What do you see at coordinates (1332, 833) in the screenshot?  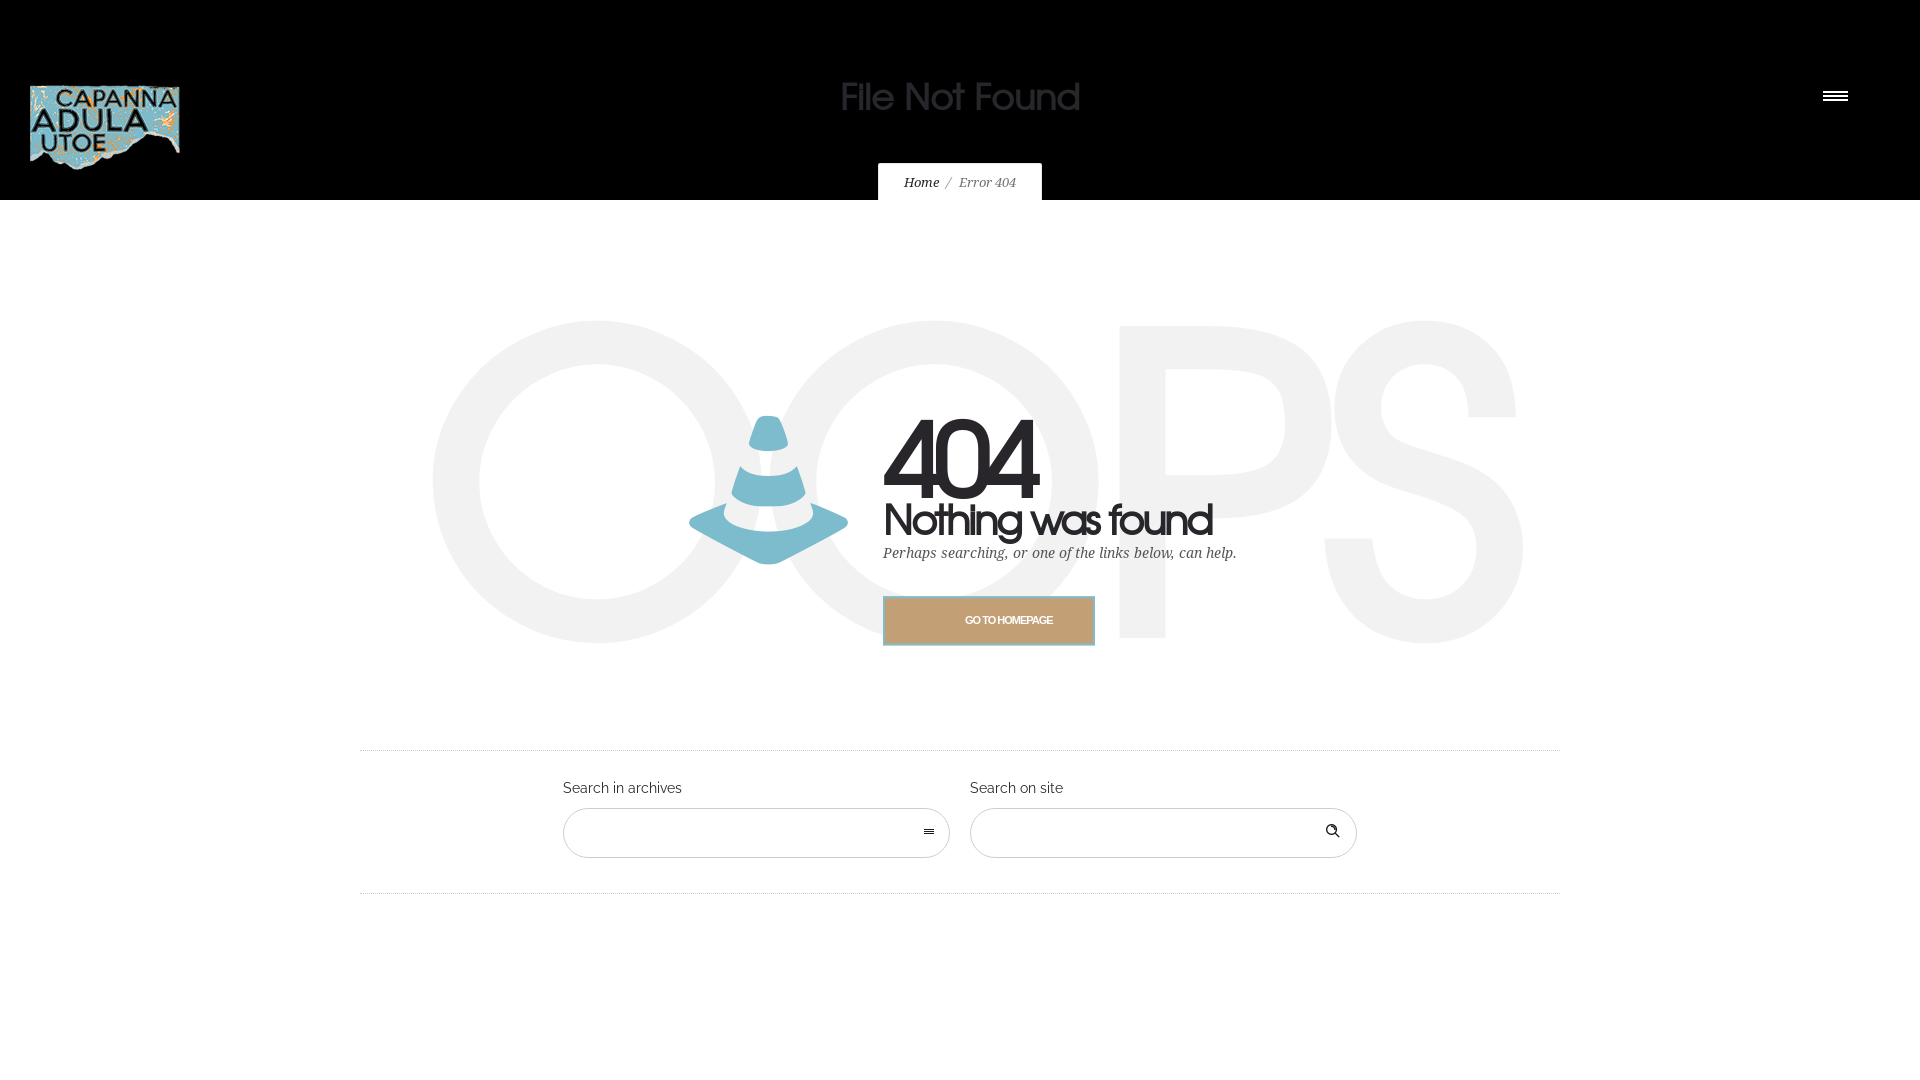 I see `Search` at bounding box center [1332, 833].